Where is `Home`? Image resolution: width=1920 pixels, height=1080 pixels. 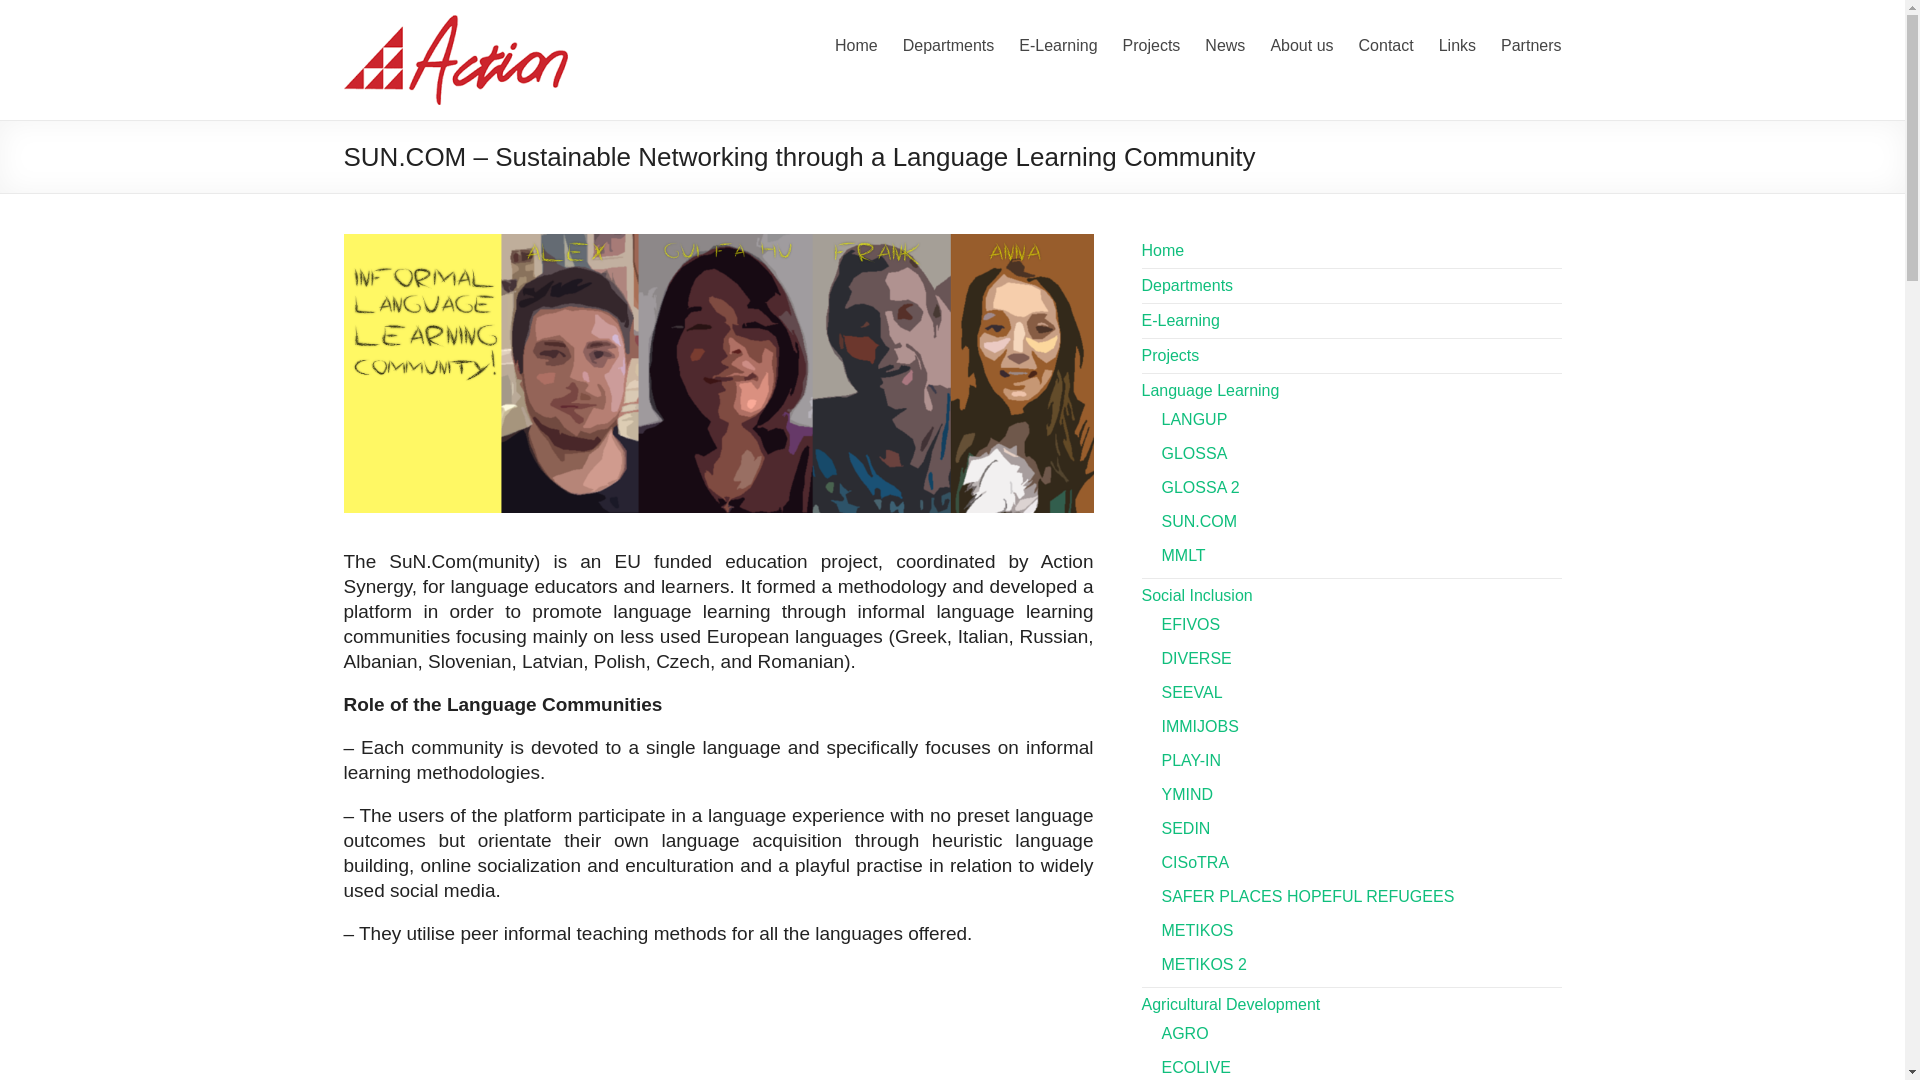 Home is located at coordinates (856, 42).